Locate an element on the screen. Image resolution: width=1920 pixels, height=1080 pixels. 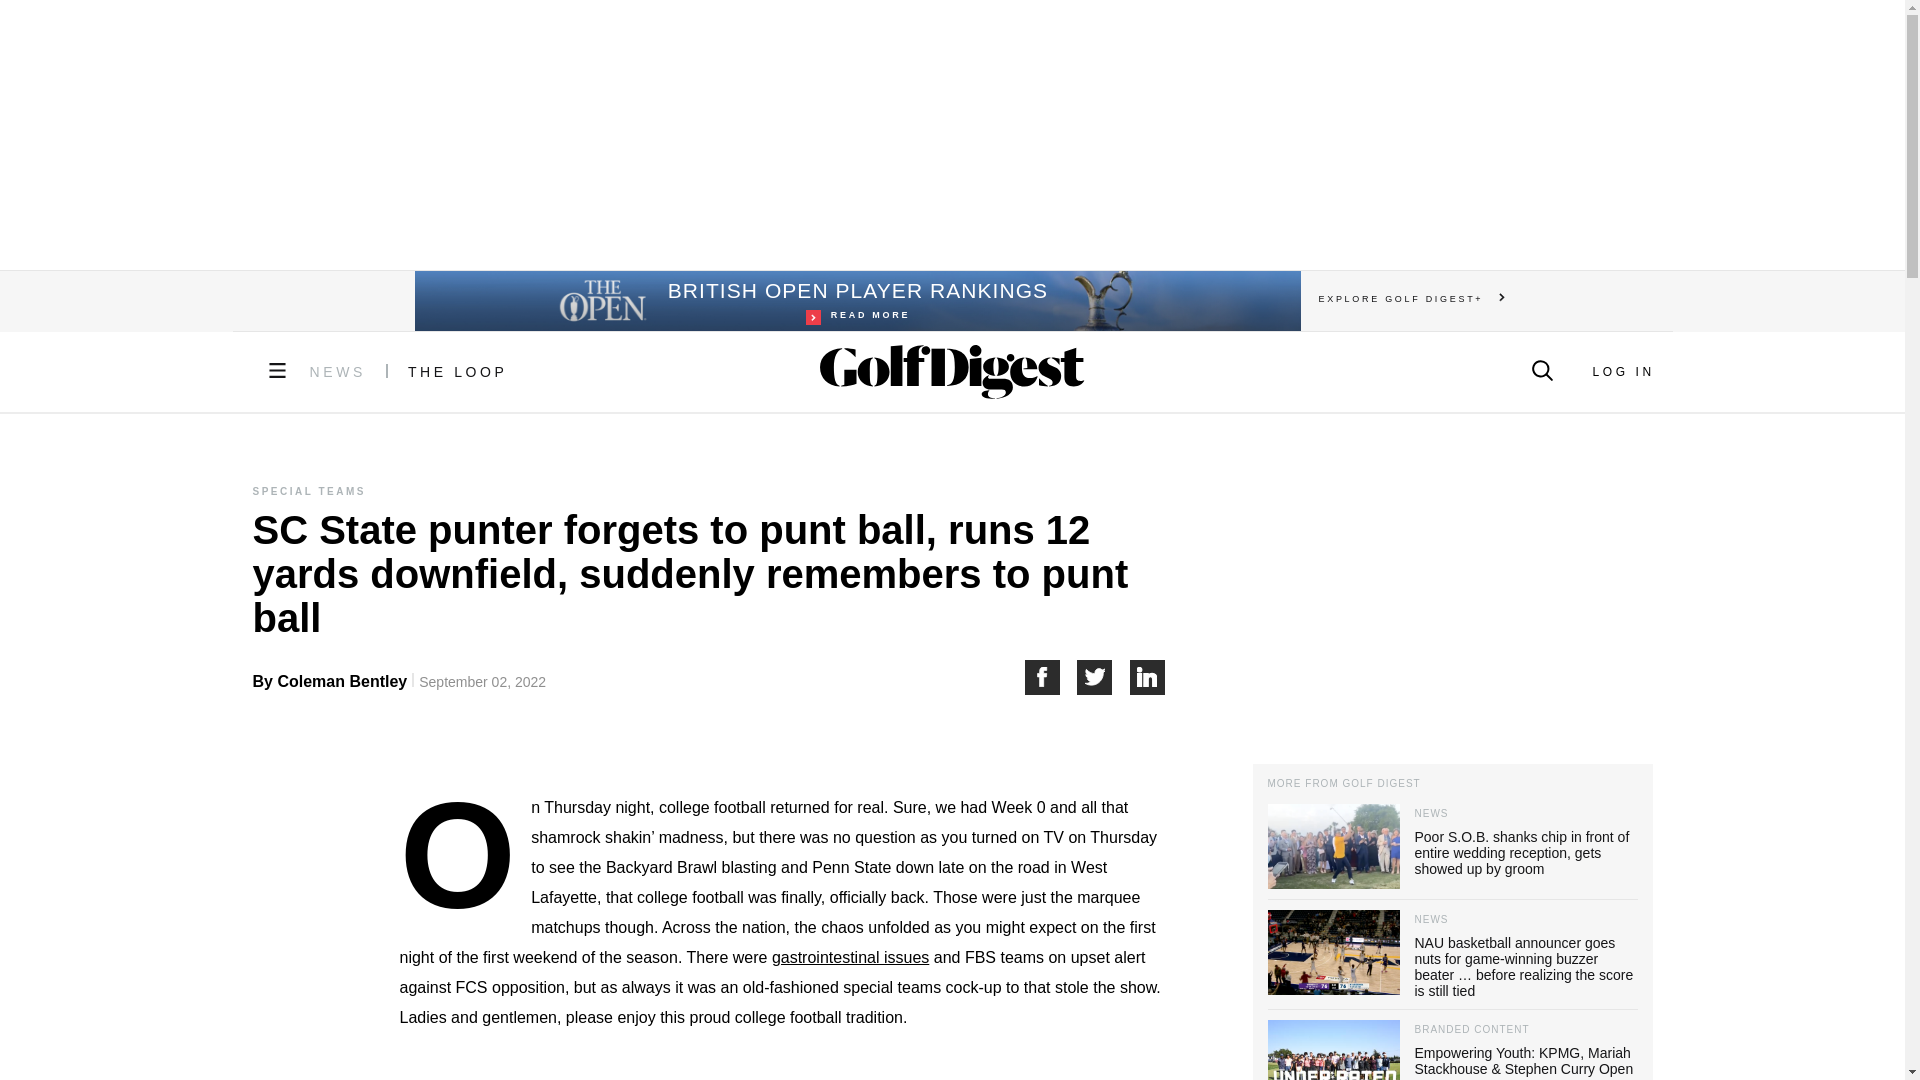
Share on LinkedIn is located at coordinates (1622, 372).